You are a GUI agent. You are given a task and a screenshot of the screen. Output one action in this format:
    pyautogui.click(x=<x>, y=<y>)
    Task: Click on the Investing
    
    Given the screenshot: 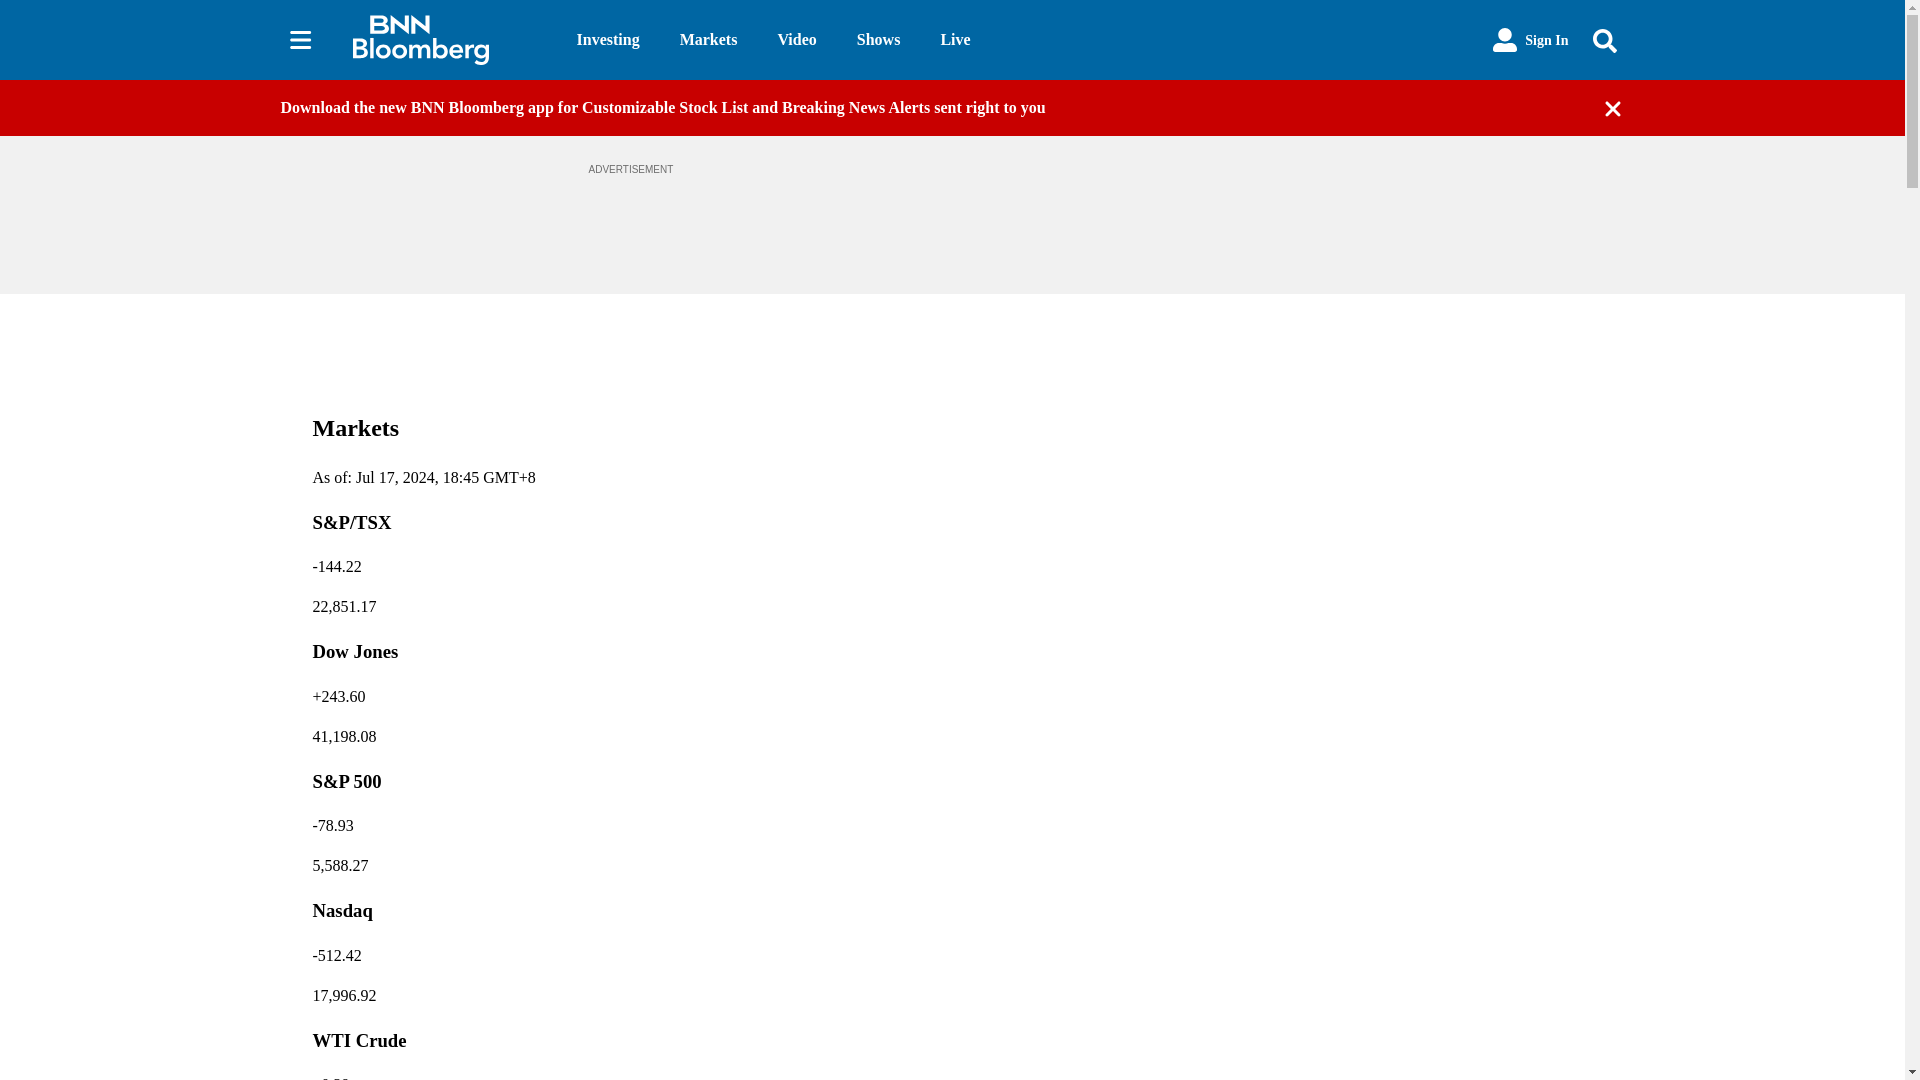 What is the action you would take?
    pyautogui.click(x=608, y=40)
    